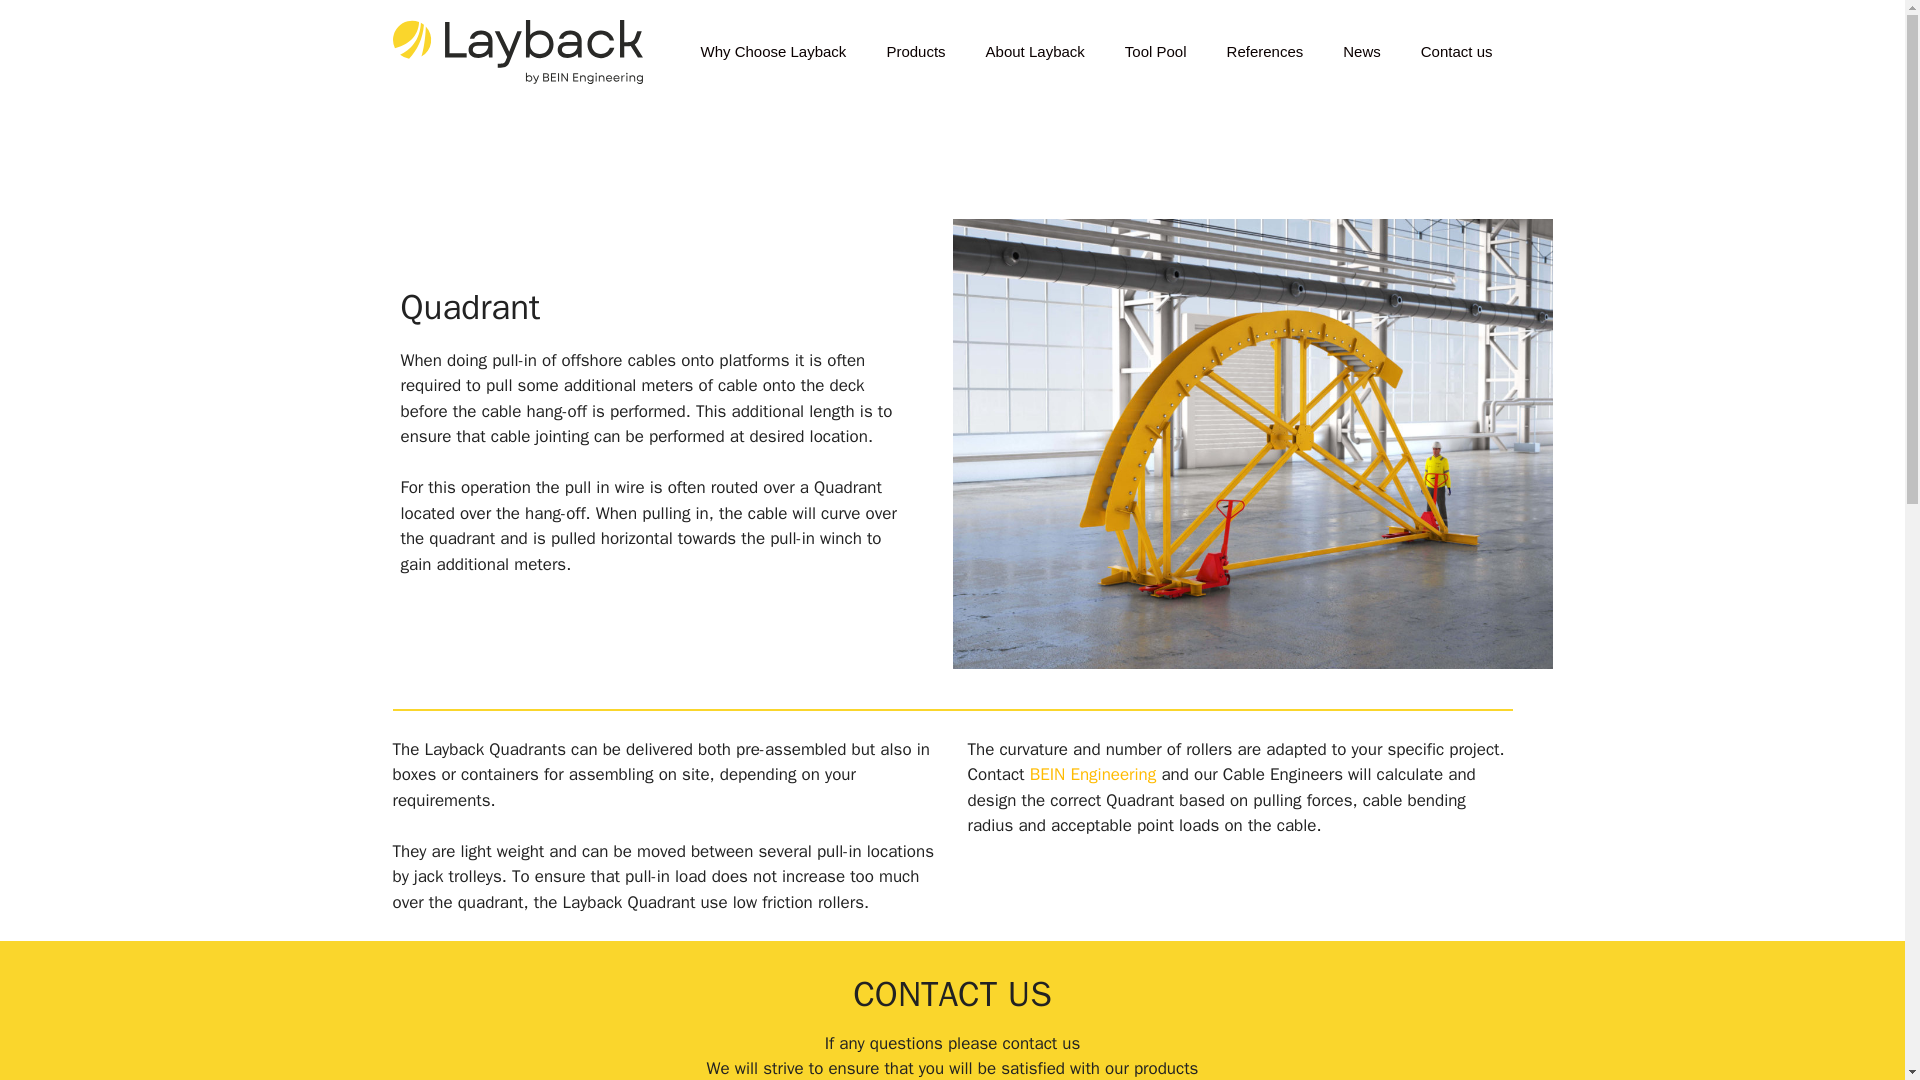 The image size is (1920, 1080). Describe the element at coordinates (1266, 52) in the screenshot. I see `References` at that location.